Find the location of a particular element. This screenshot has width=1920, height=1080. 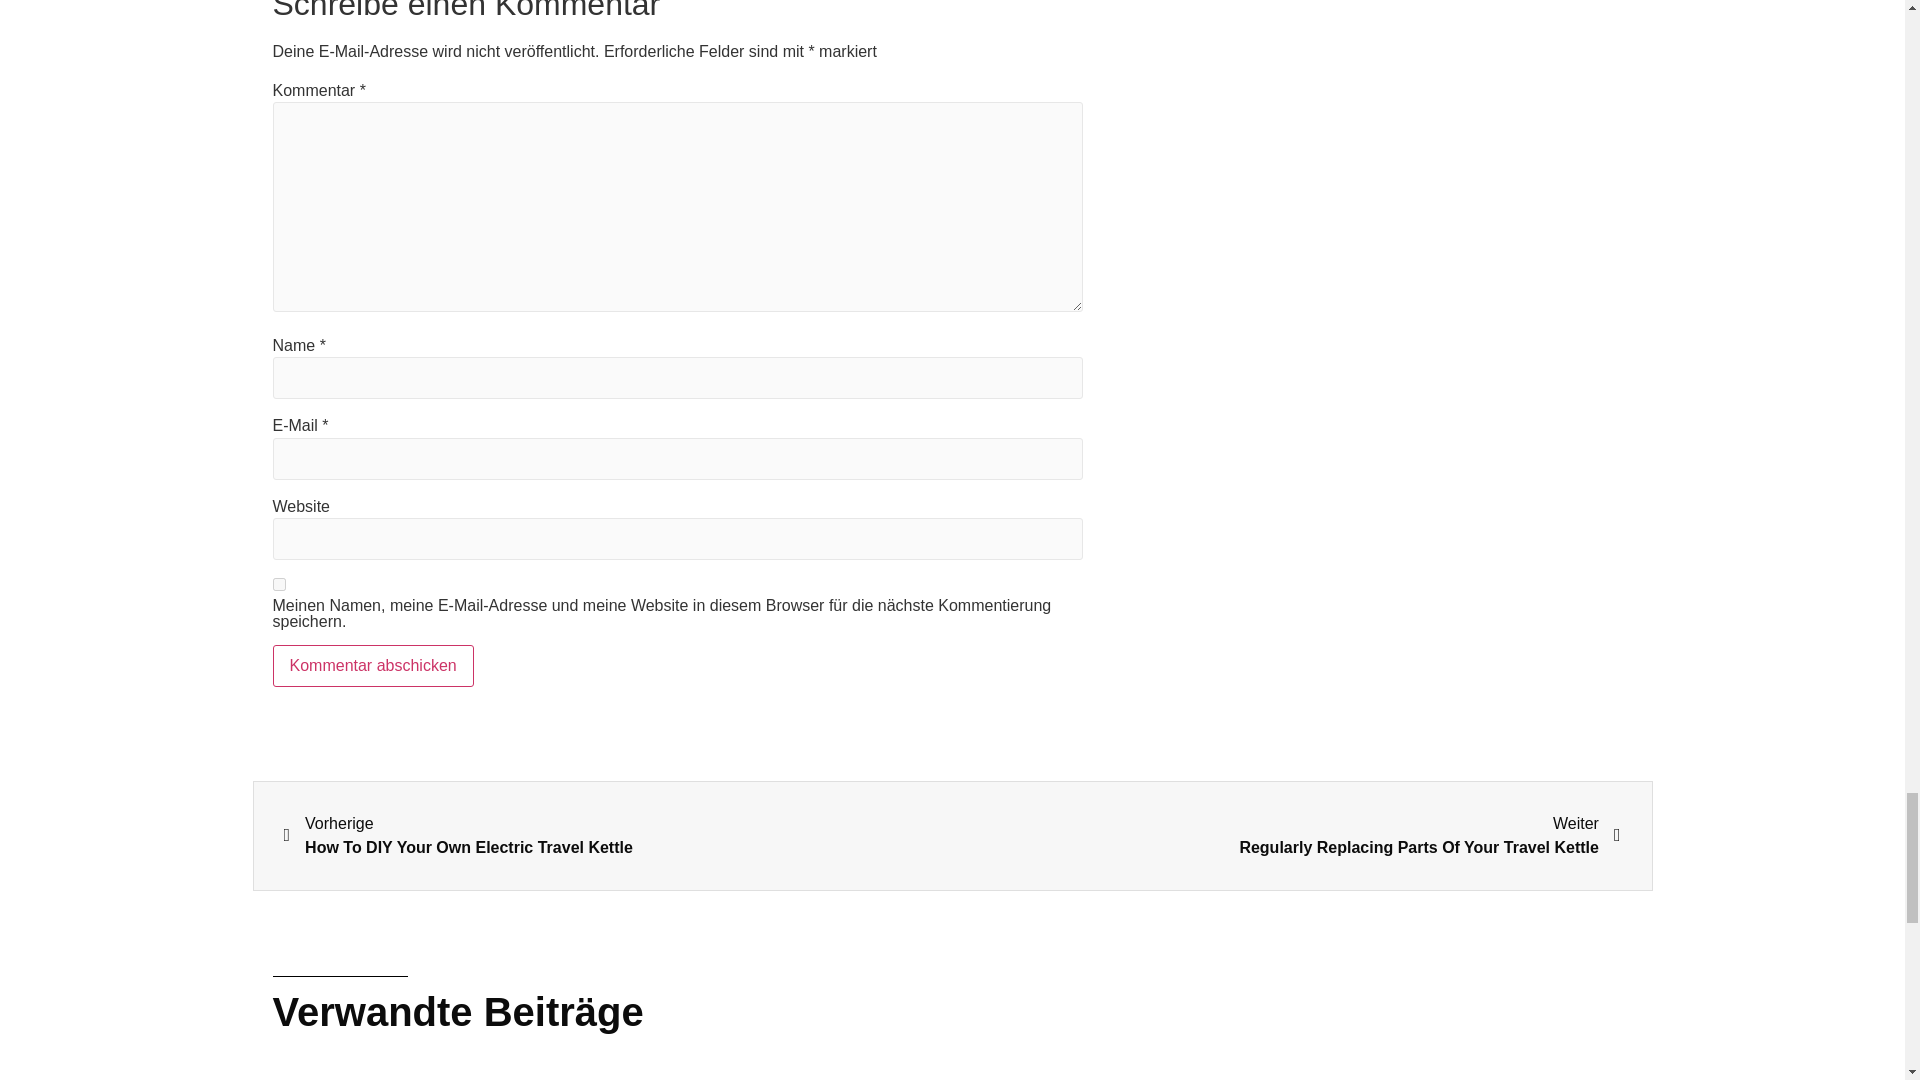

Kommentar abschicken is located at coordinates (372, 665).